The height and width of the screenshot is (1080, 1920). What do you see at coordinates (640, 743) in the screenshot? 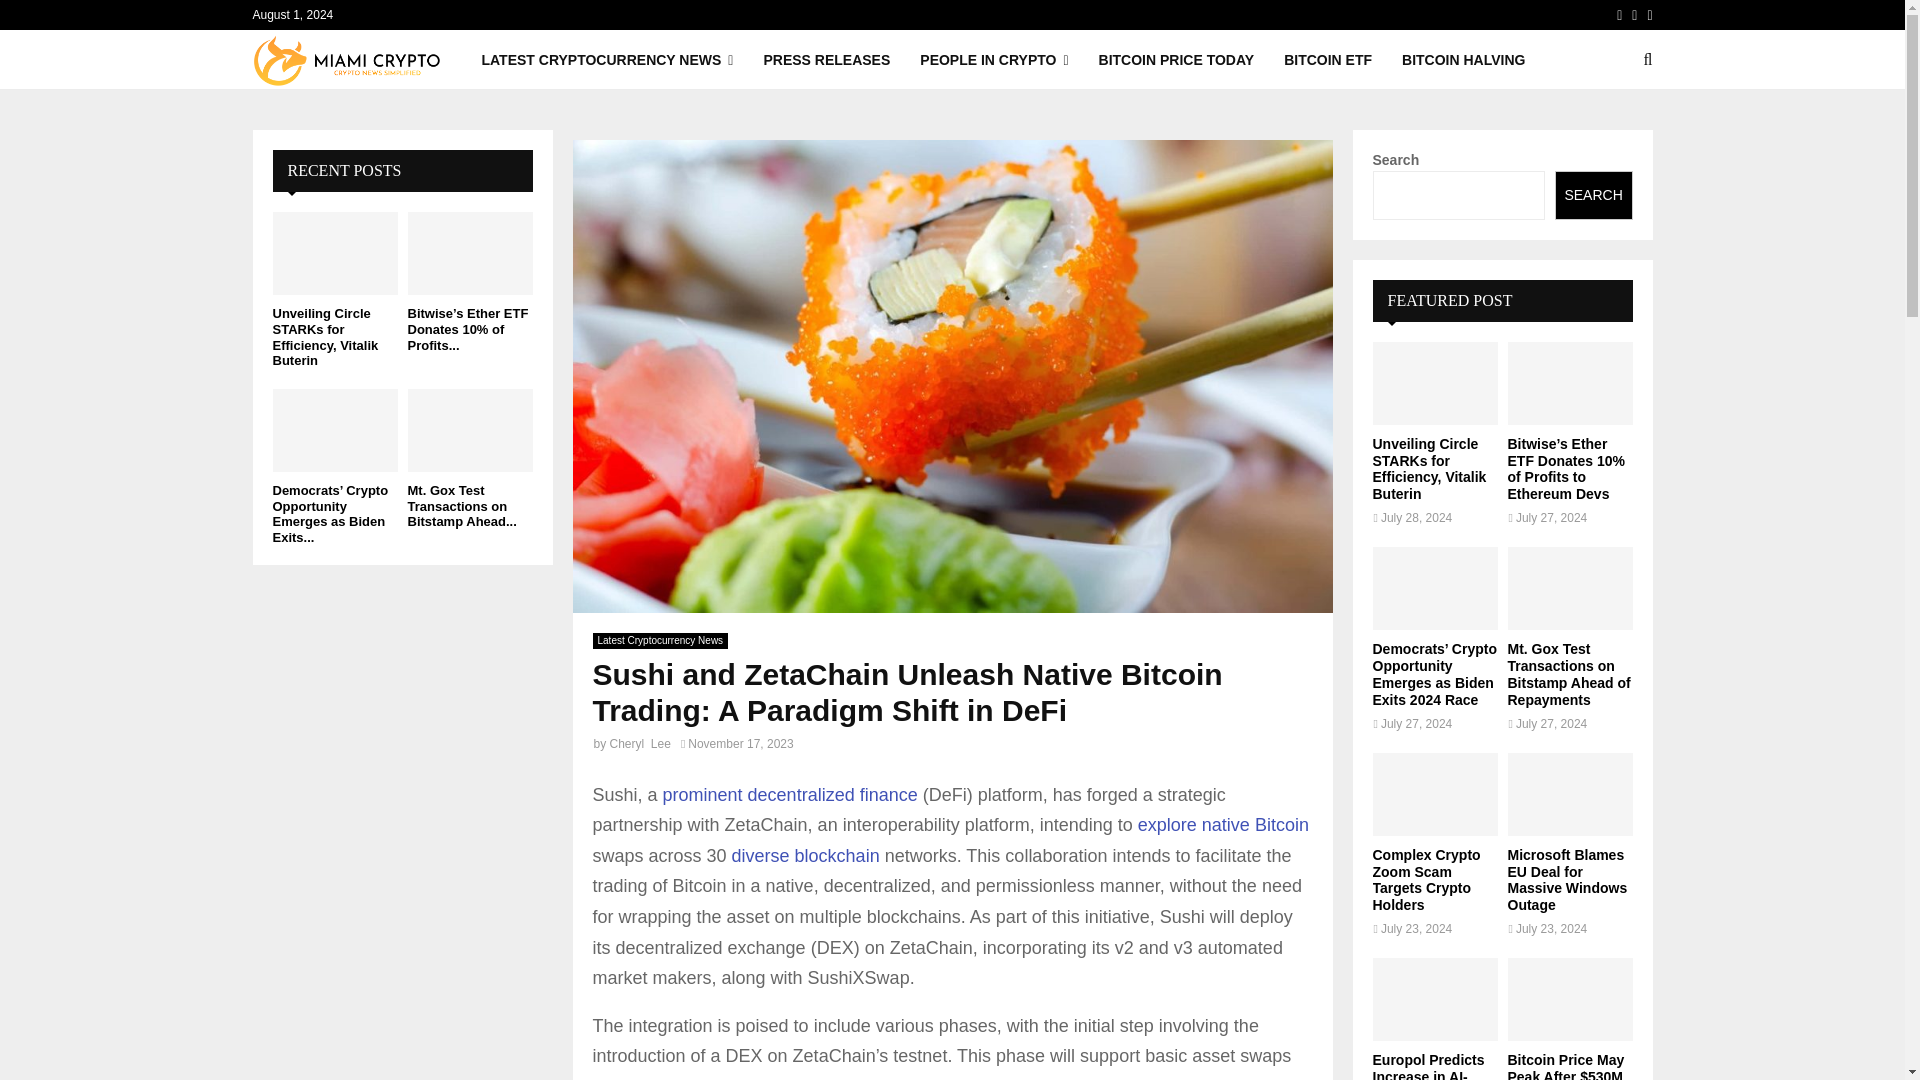
I see `Cheryl  Lee` at bounding box center [640, 743].